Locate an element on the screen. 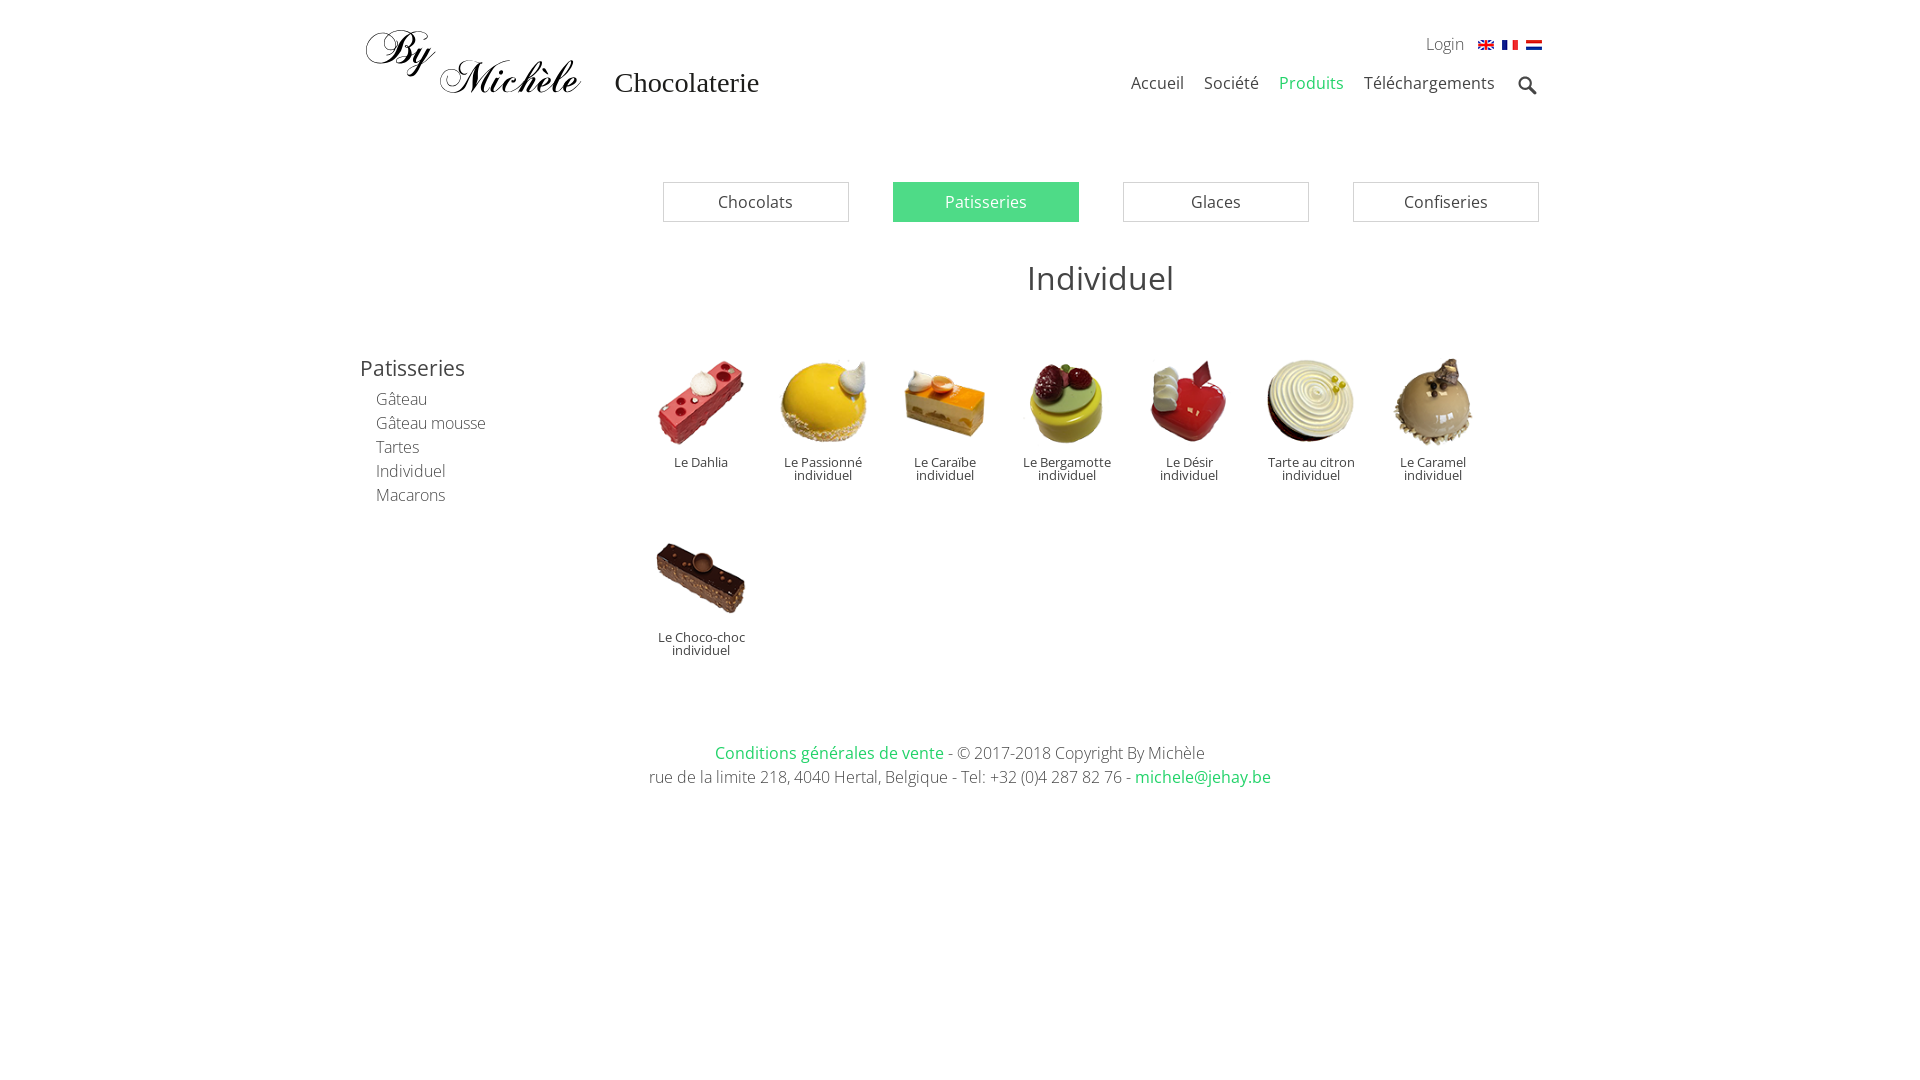  Le Choco-choc individuel is located at coordinates (701, 595).